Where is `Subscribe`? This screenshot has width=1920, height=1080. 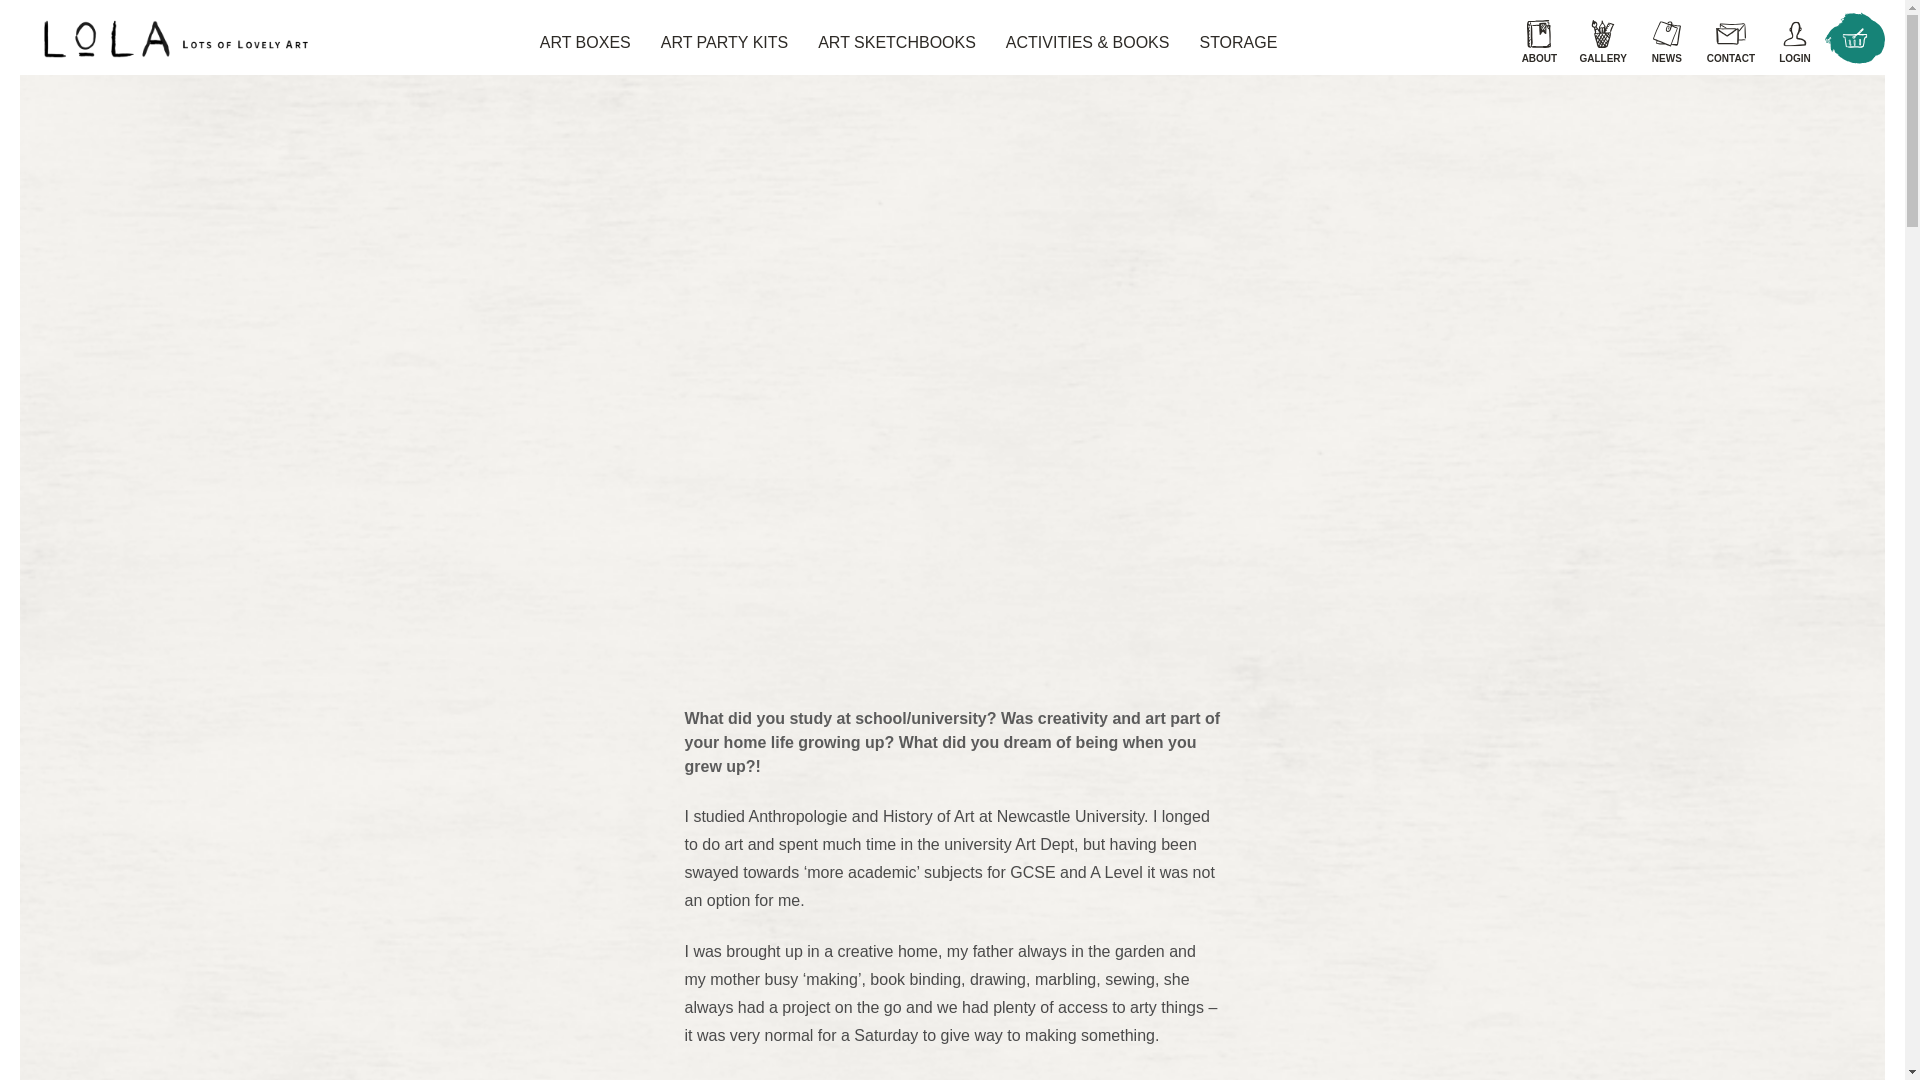
Subscribe is located at coordinates (952, 850).